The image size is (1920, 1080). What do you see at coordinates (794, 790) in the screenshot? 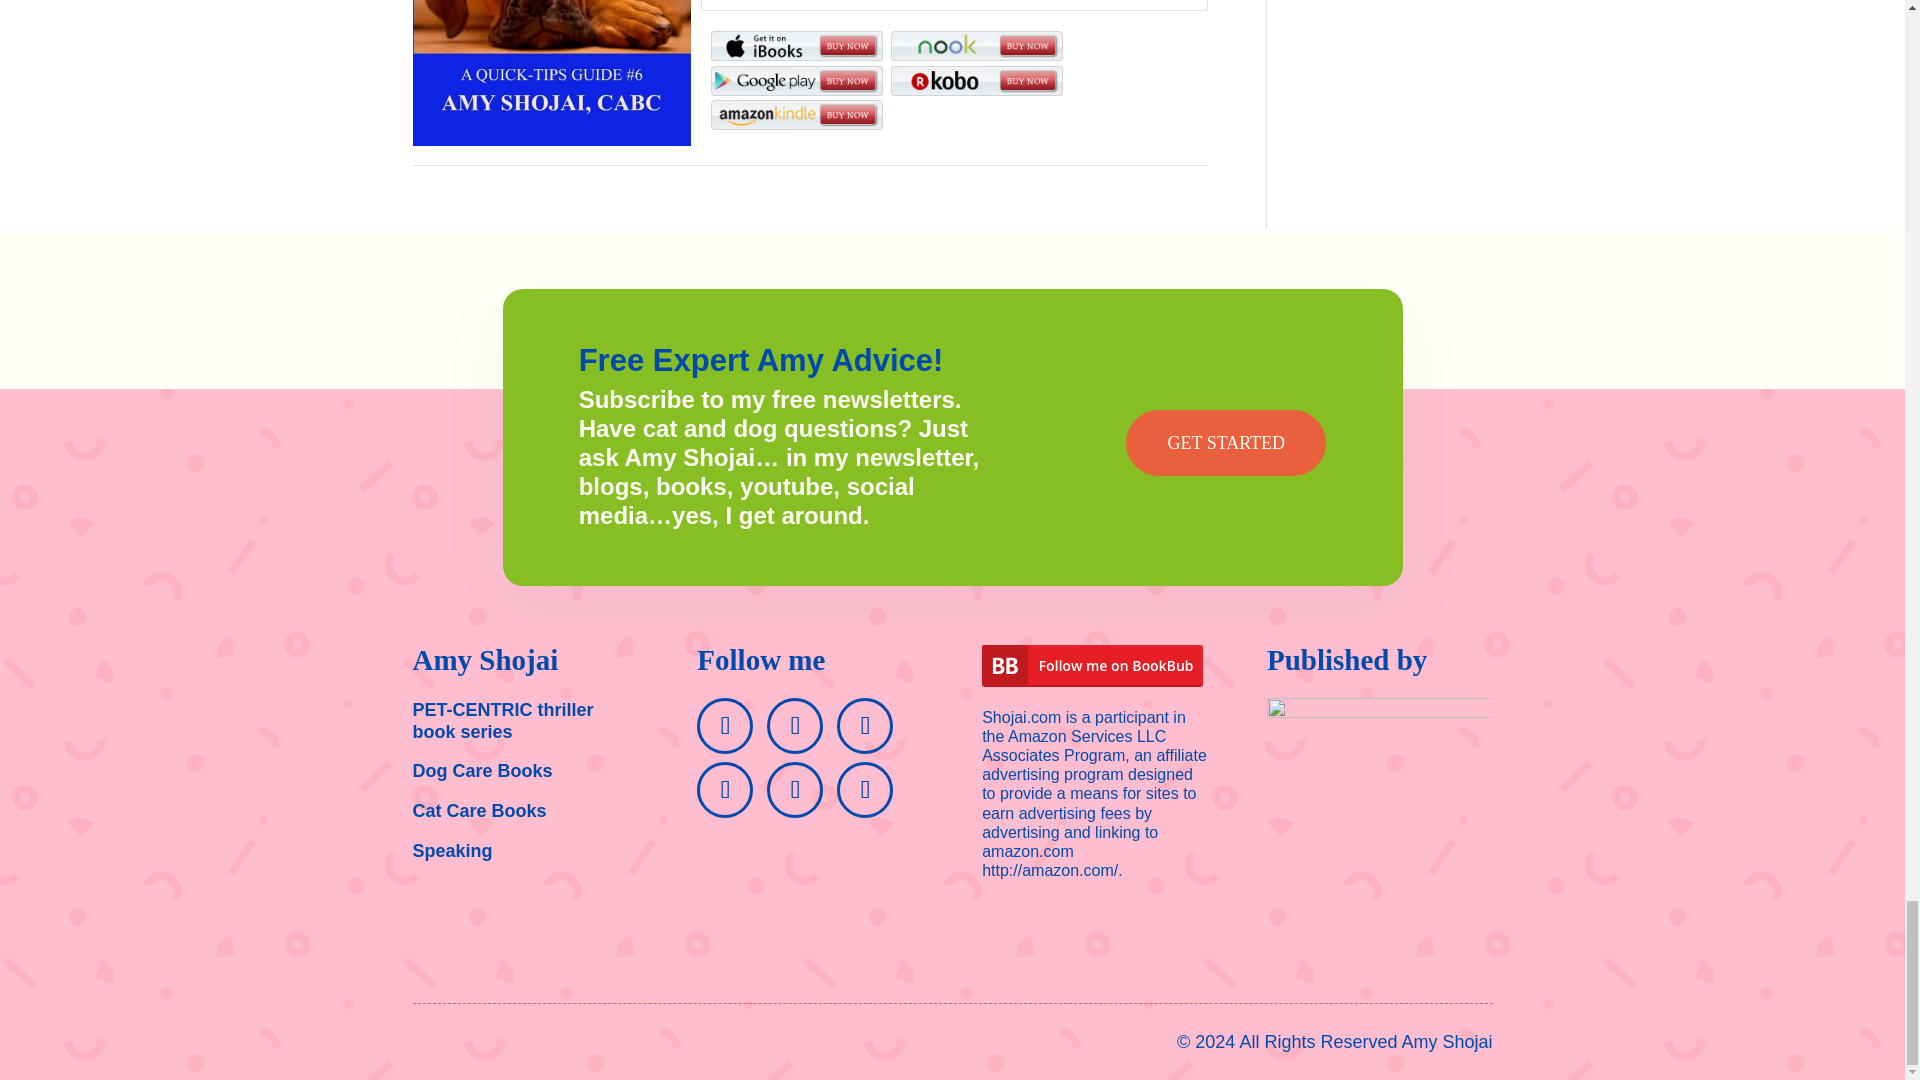
I see `Follow on Instagram` at bounding box center [794, 790].